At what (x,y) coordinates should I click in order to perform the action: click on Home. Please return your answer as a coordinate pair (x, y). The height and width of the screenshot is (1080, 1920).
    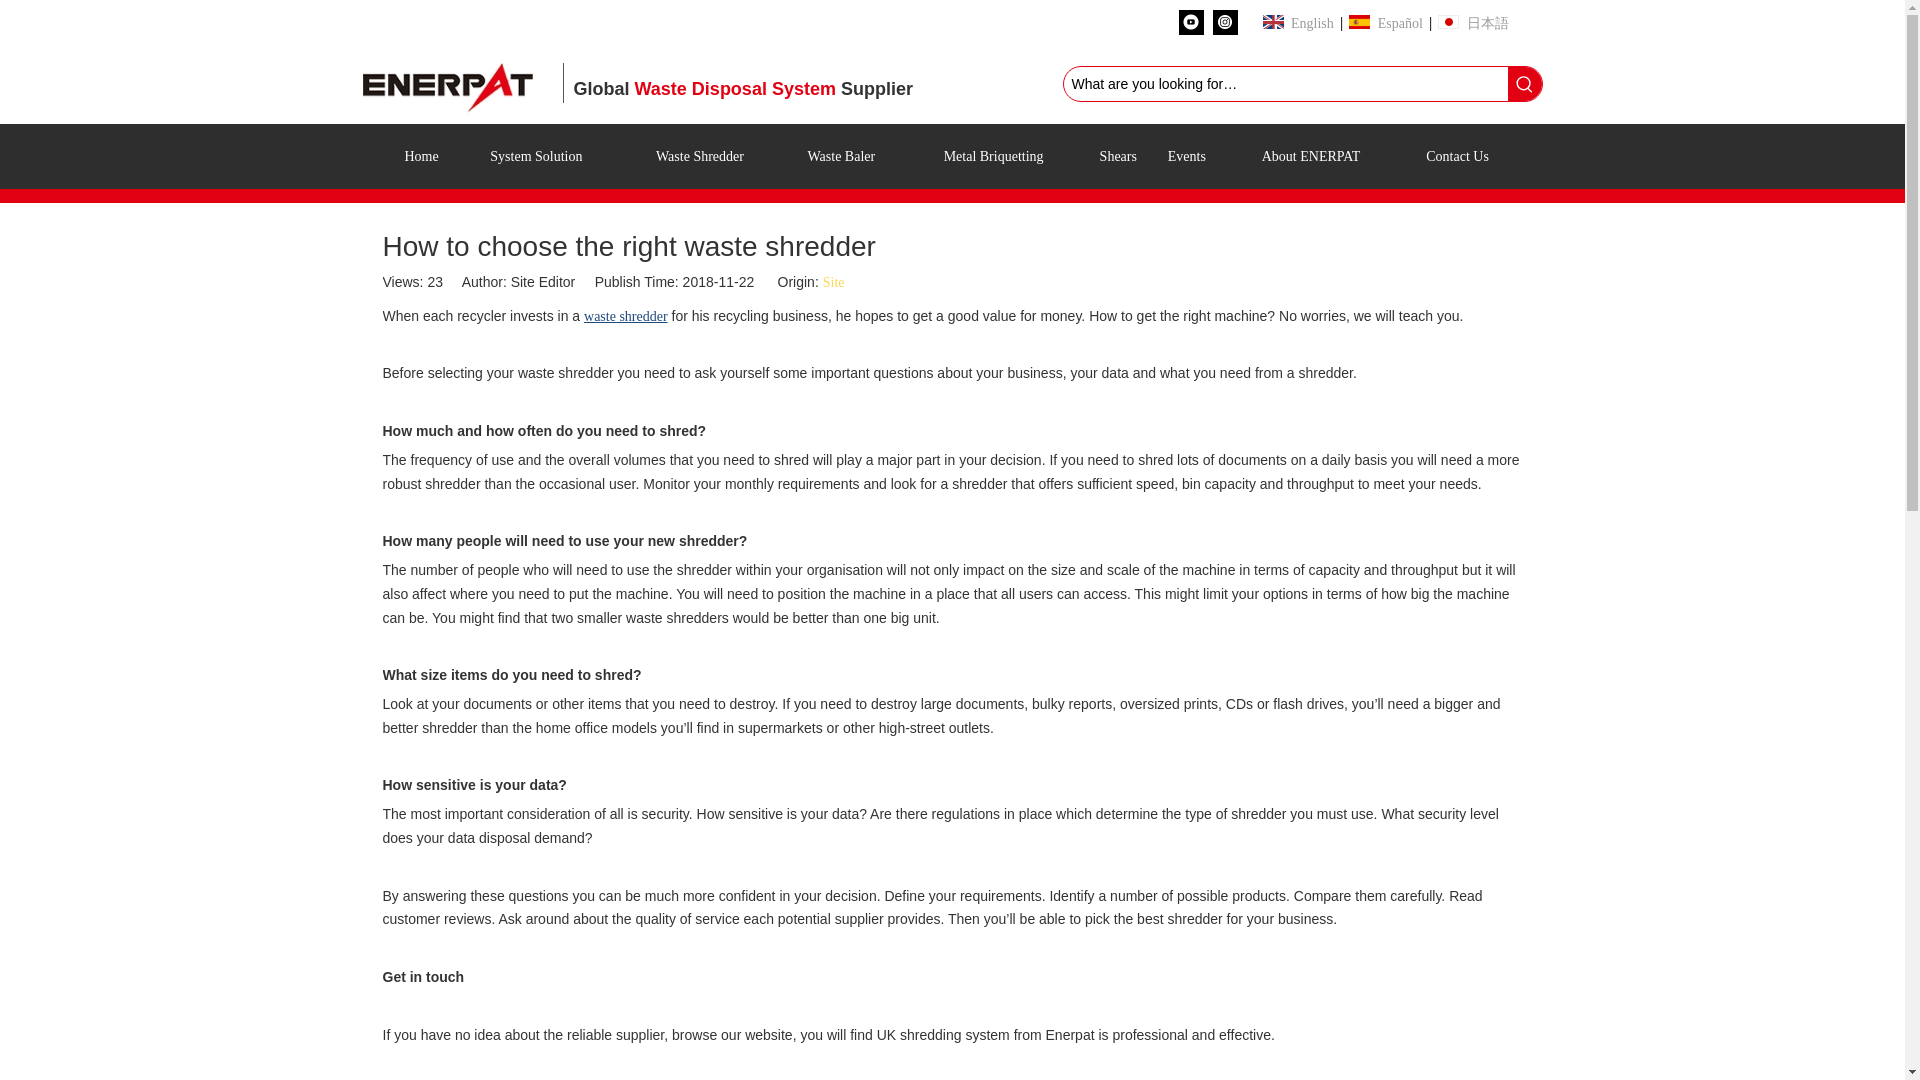
    Looking at the image, I should click on (420, 156).